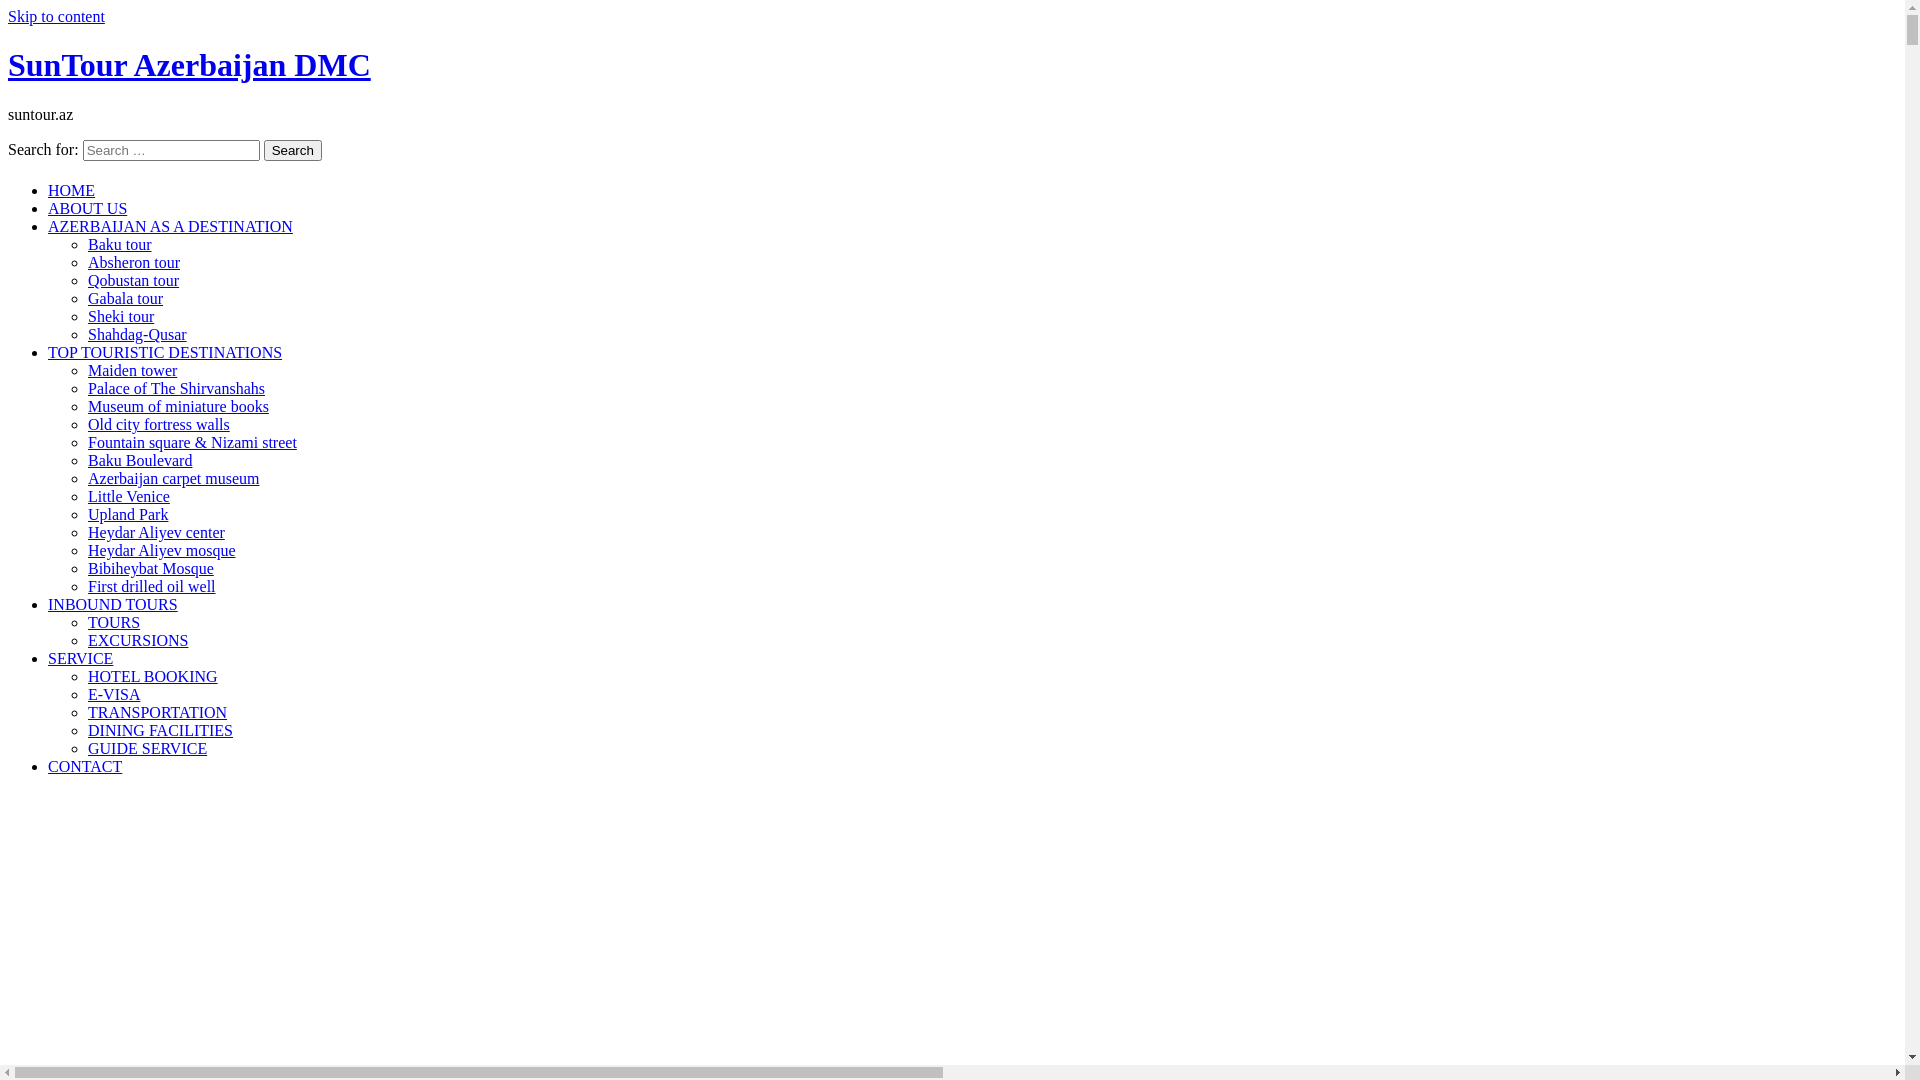 The image size is (1920, 1080). Describe the element at coordinates (170, 226) in the screenshot. I see `AZERBAIJAN AS A DESTINATION` at that location.